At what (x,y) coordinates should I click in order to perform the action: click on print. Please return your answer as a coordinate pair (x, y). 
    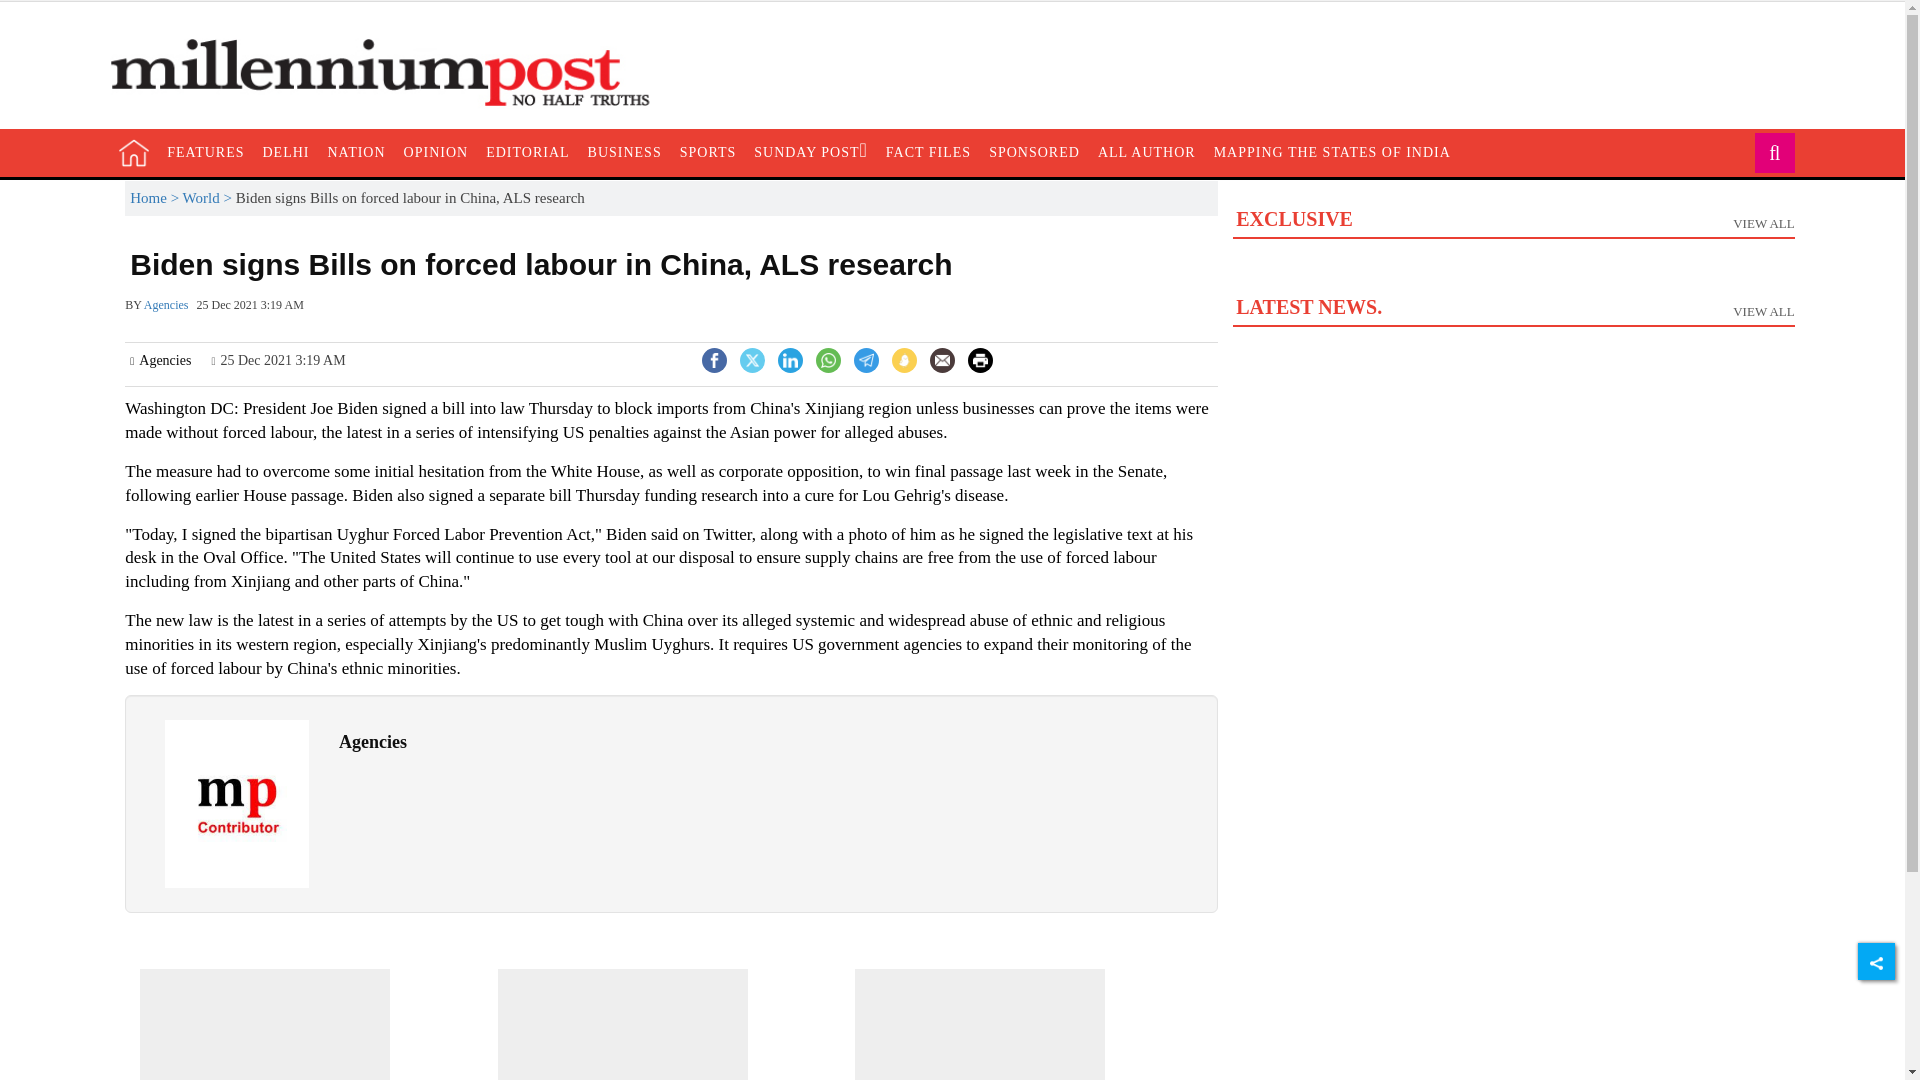
    Looking at the image, I should click on (790, 358).